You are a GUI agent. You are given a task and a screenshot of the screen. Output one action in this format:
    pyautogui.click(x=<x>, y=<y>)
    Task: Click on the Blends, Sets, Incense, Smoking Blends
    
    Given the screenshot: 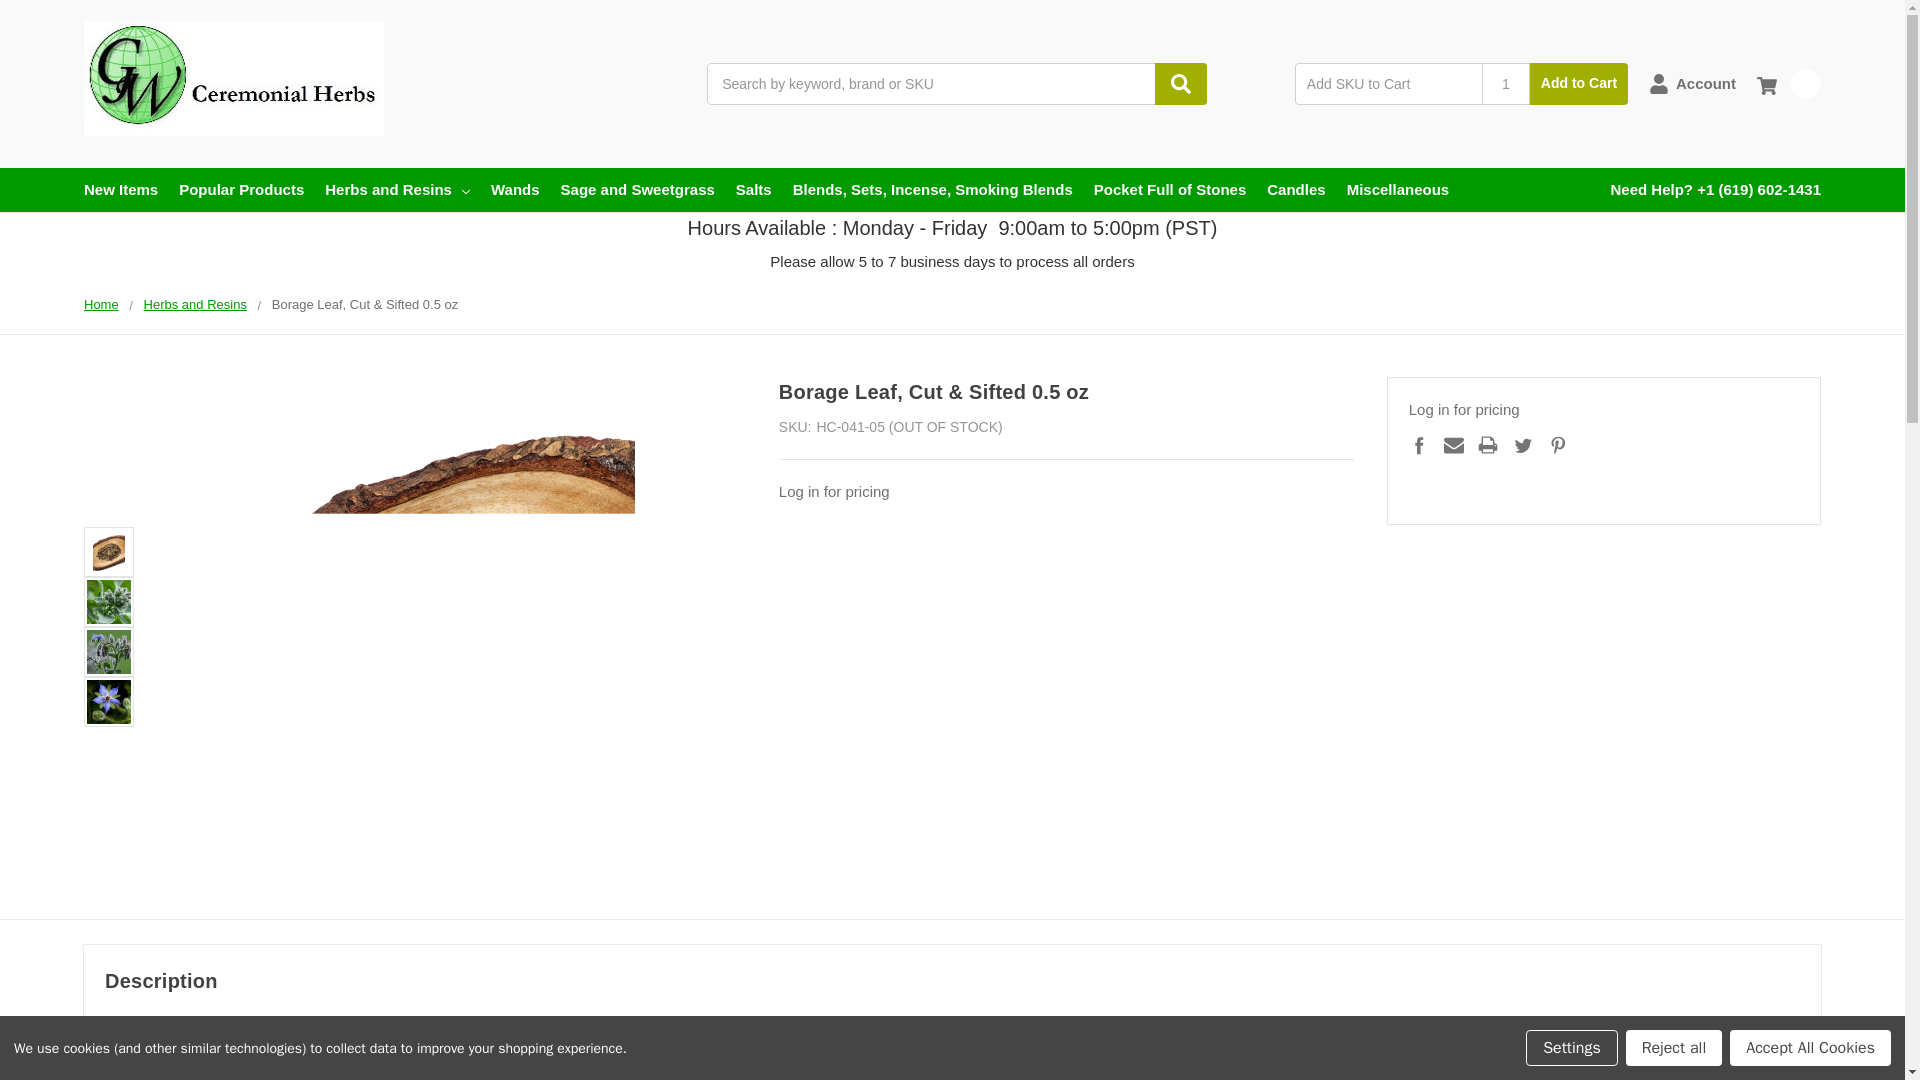 What is the action you would take?
    pyautogui.click(x=932, y=190)
    